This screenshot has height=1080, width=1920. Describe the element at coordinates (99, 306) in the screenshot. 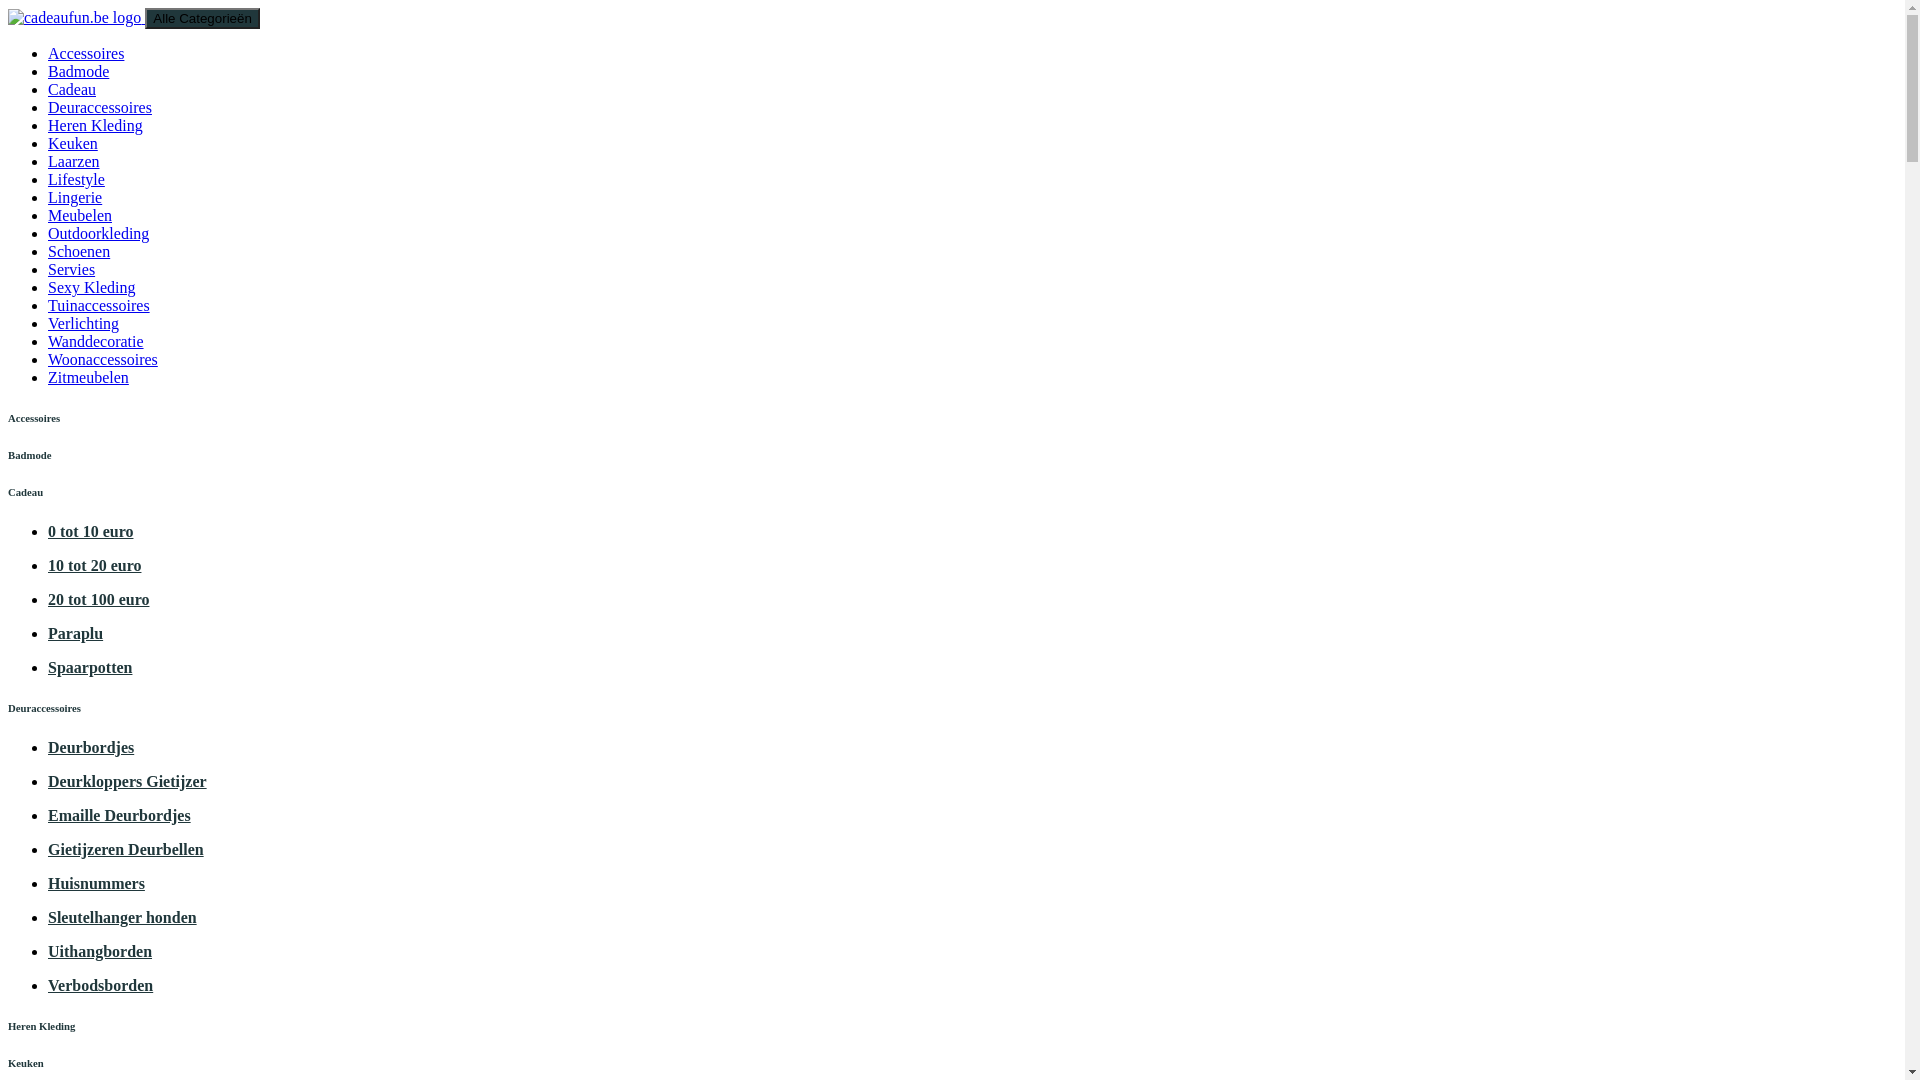

I see `Tuinaccessoires` at that location.